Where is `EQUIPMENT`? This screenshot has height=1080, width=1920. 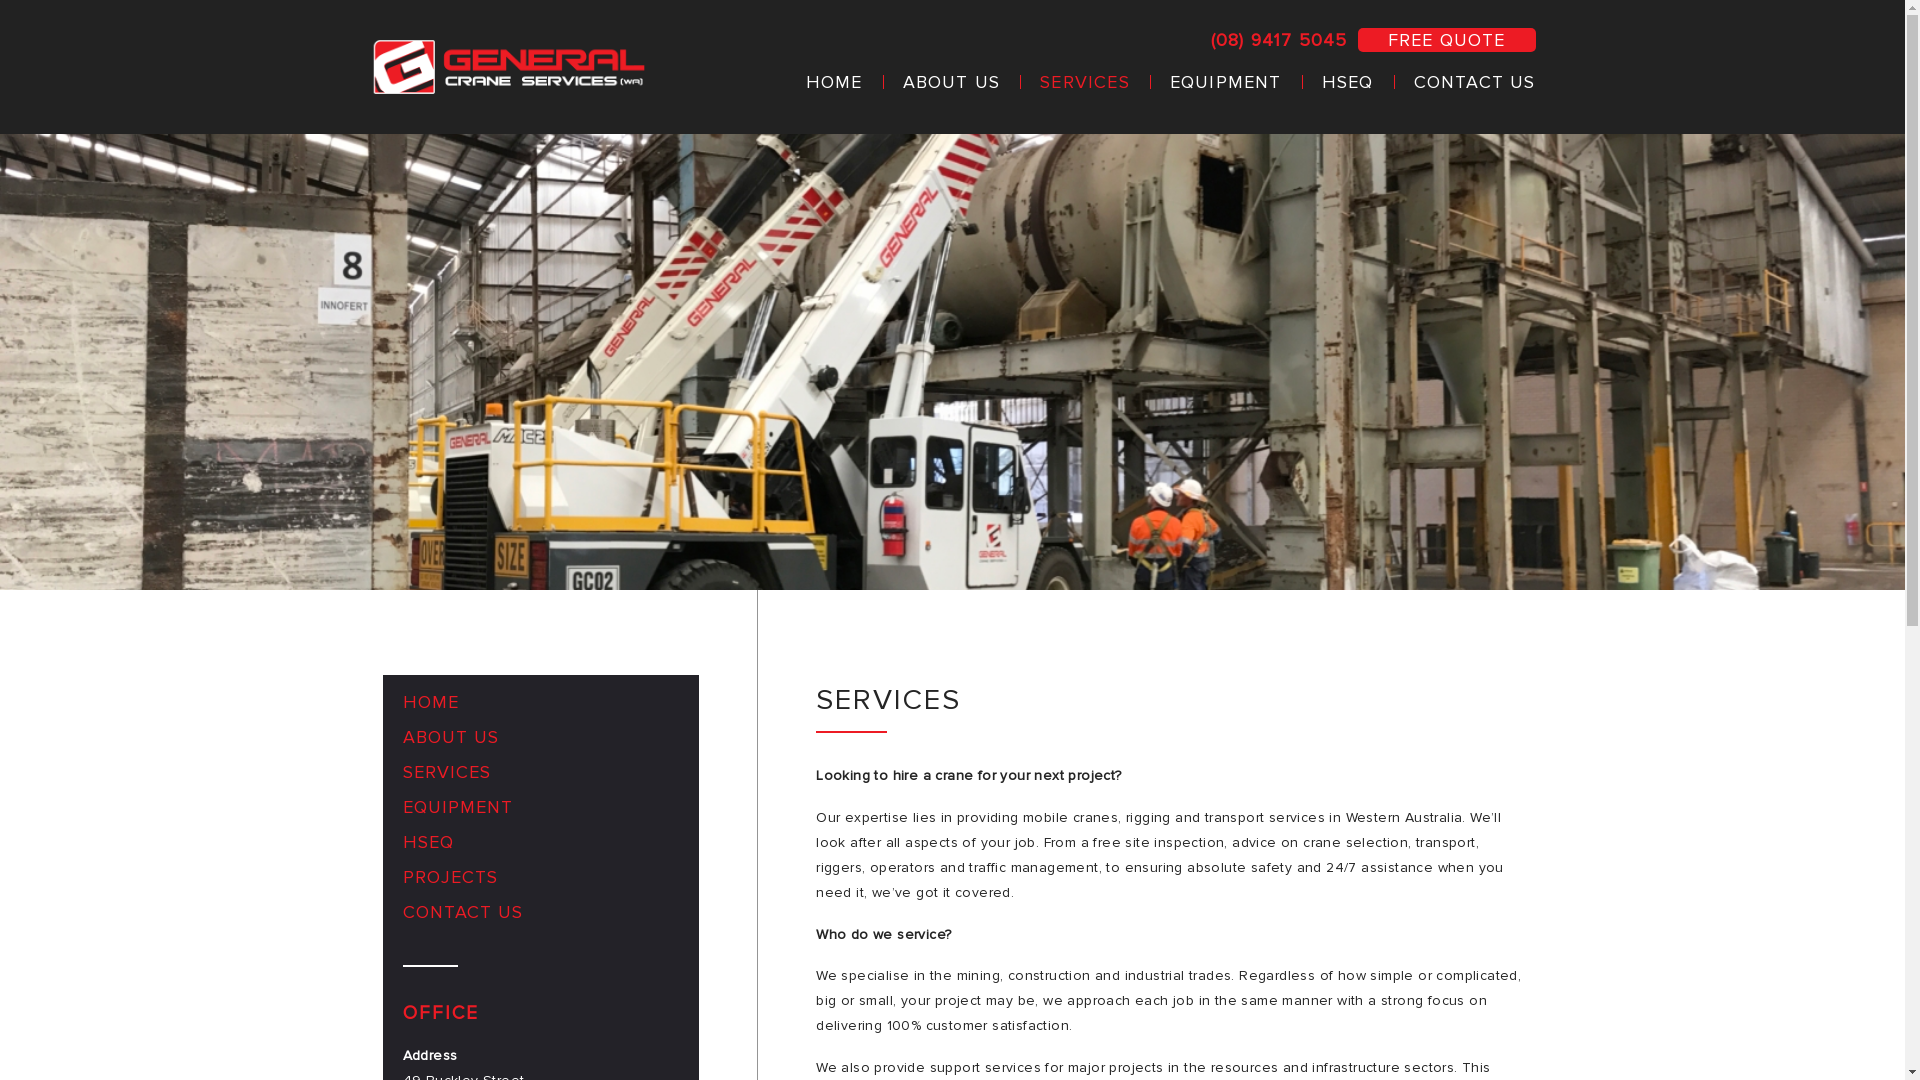
EQUIPMENT is located at coordinates (540, 812).